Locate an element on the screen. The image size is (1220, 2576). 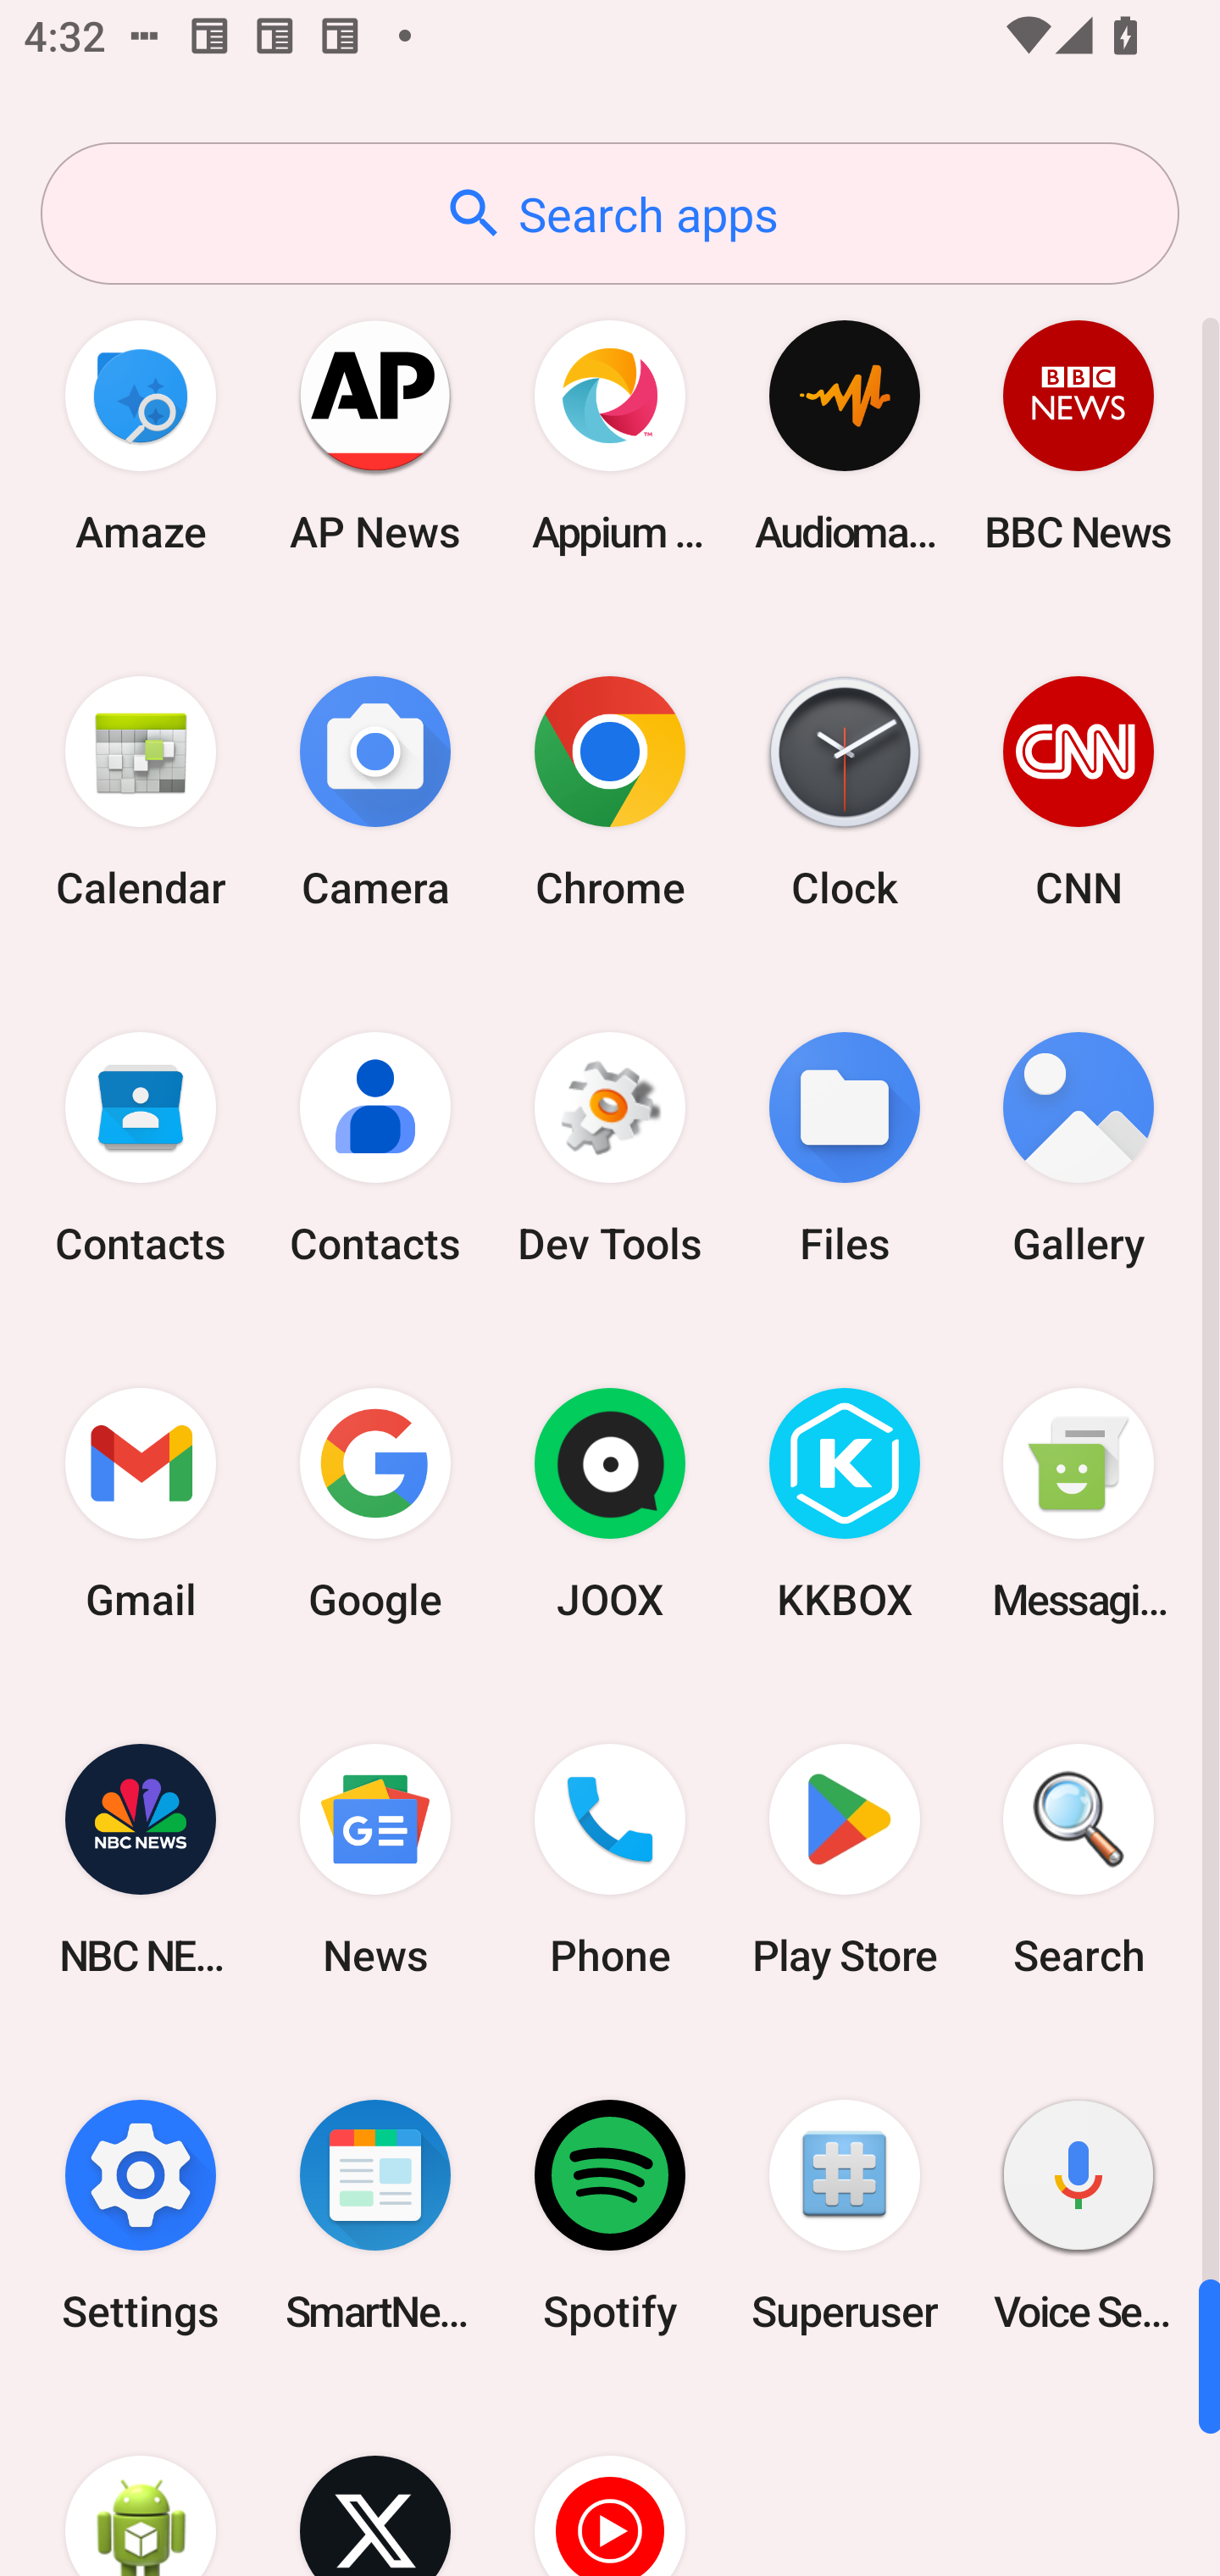
SmartNews is located at coordinates (375, 2215).